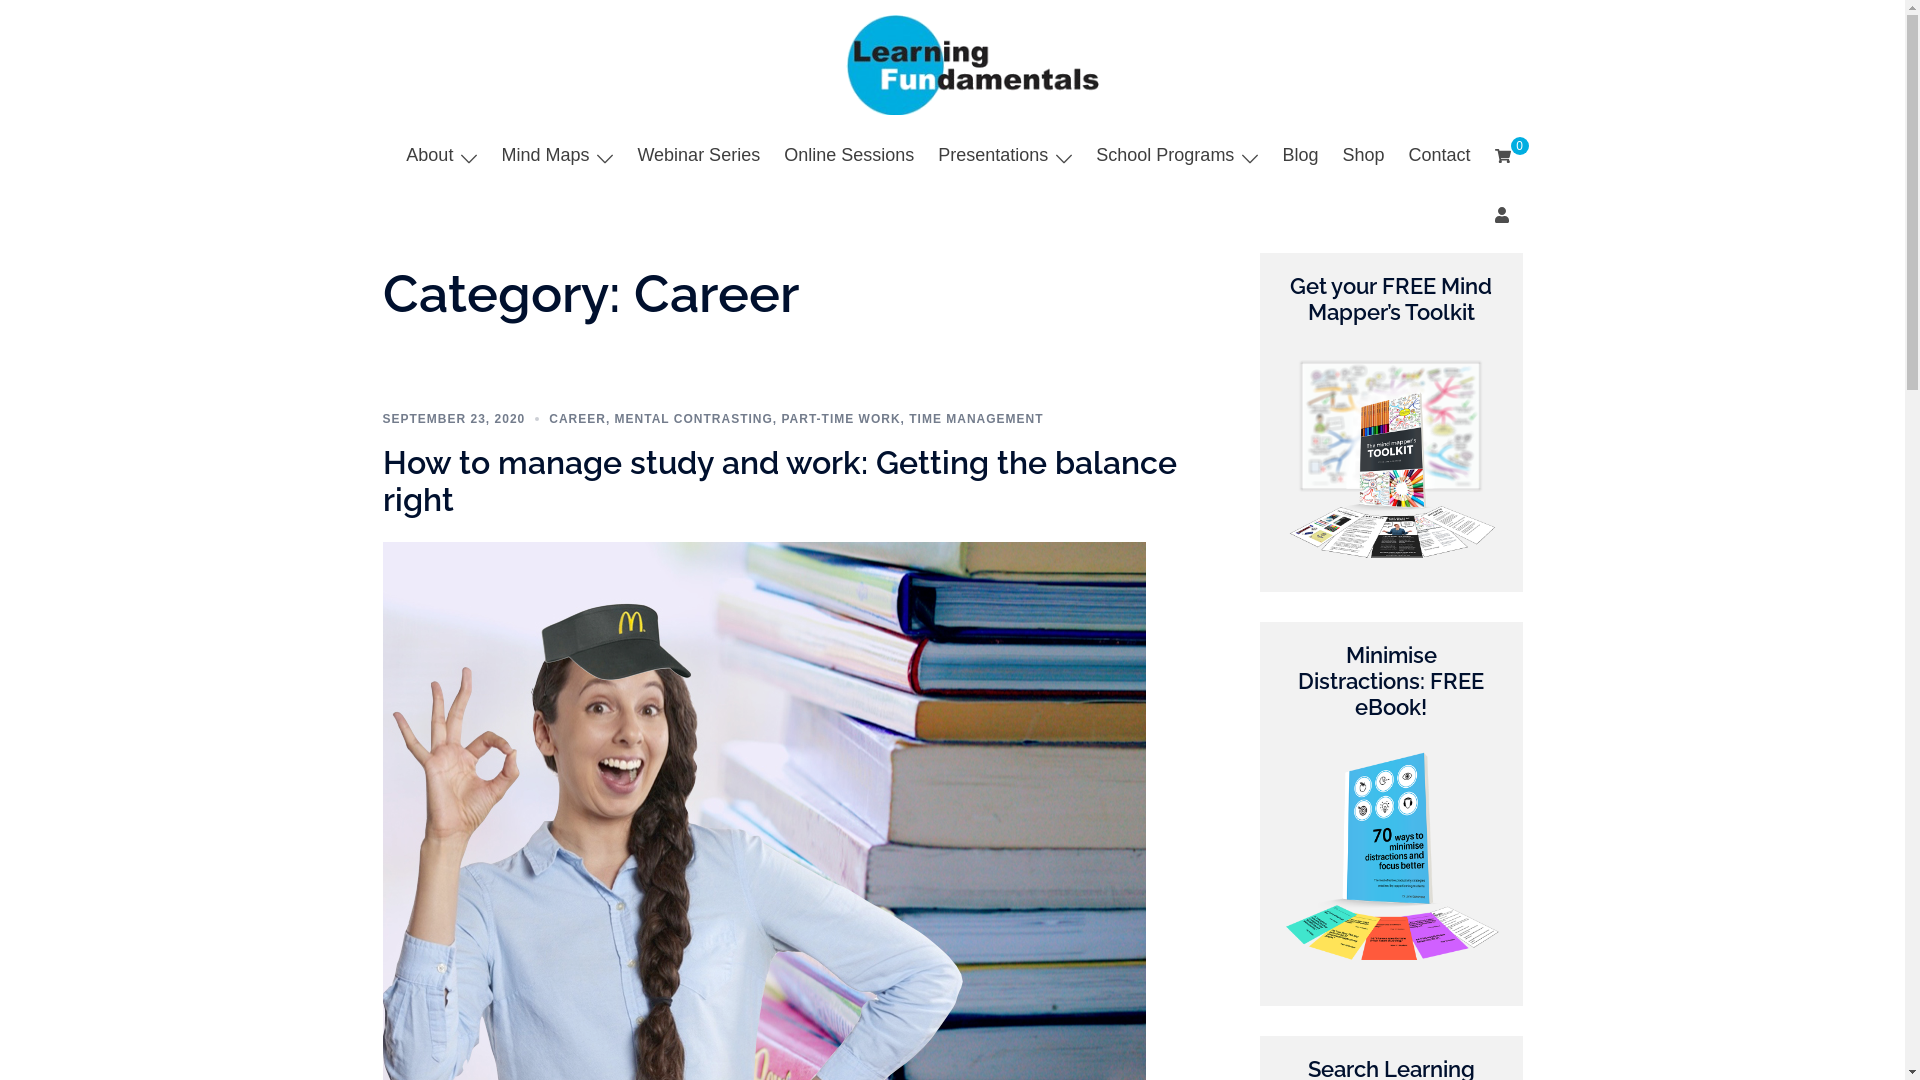 Image resolution: width=1920 pixels, height=1080 pixels. Describe the element at coordinates (1300, 155) in the screenshot. I see `Blog` at that location.